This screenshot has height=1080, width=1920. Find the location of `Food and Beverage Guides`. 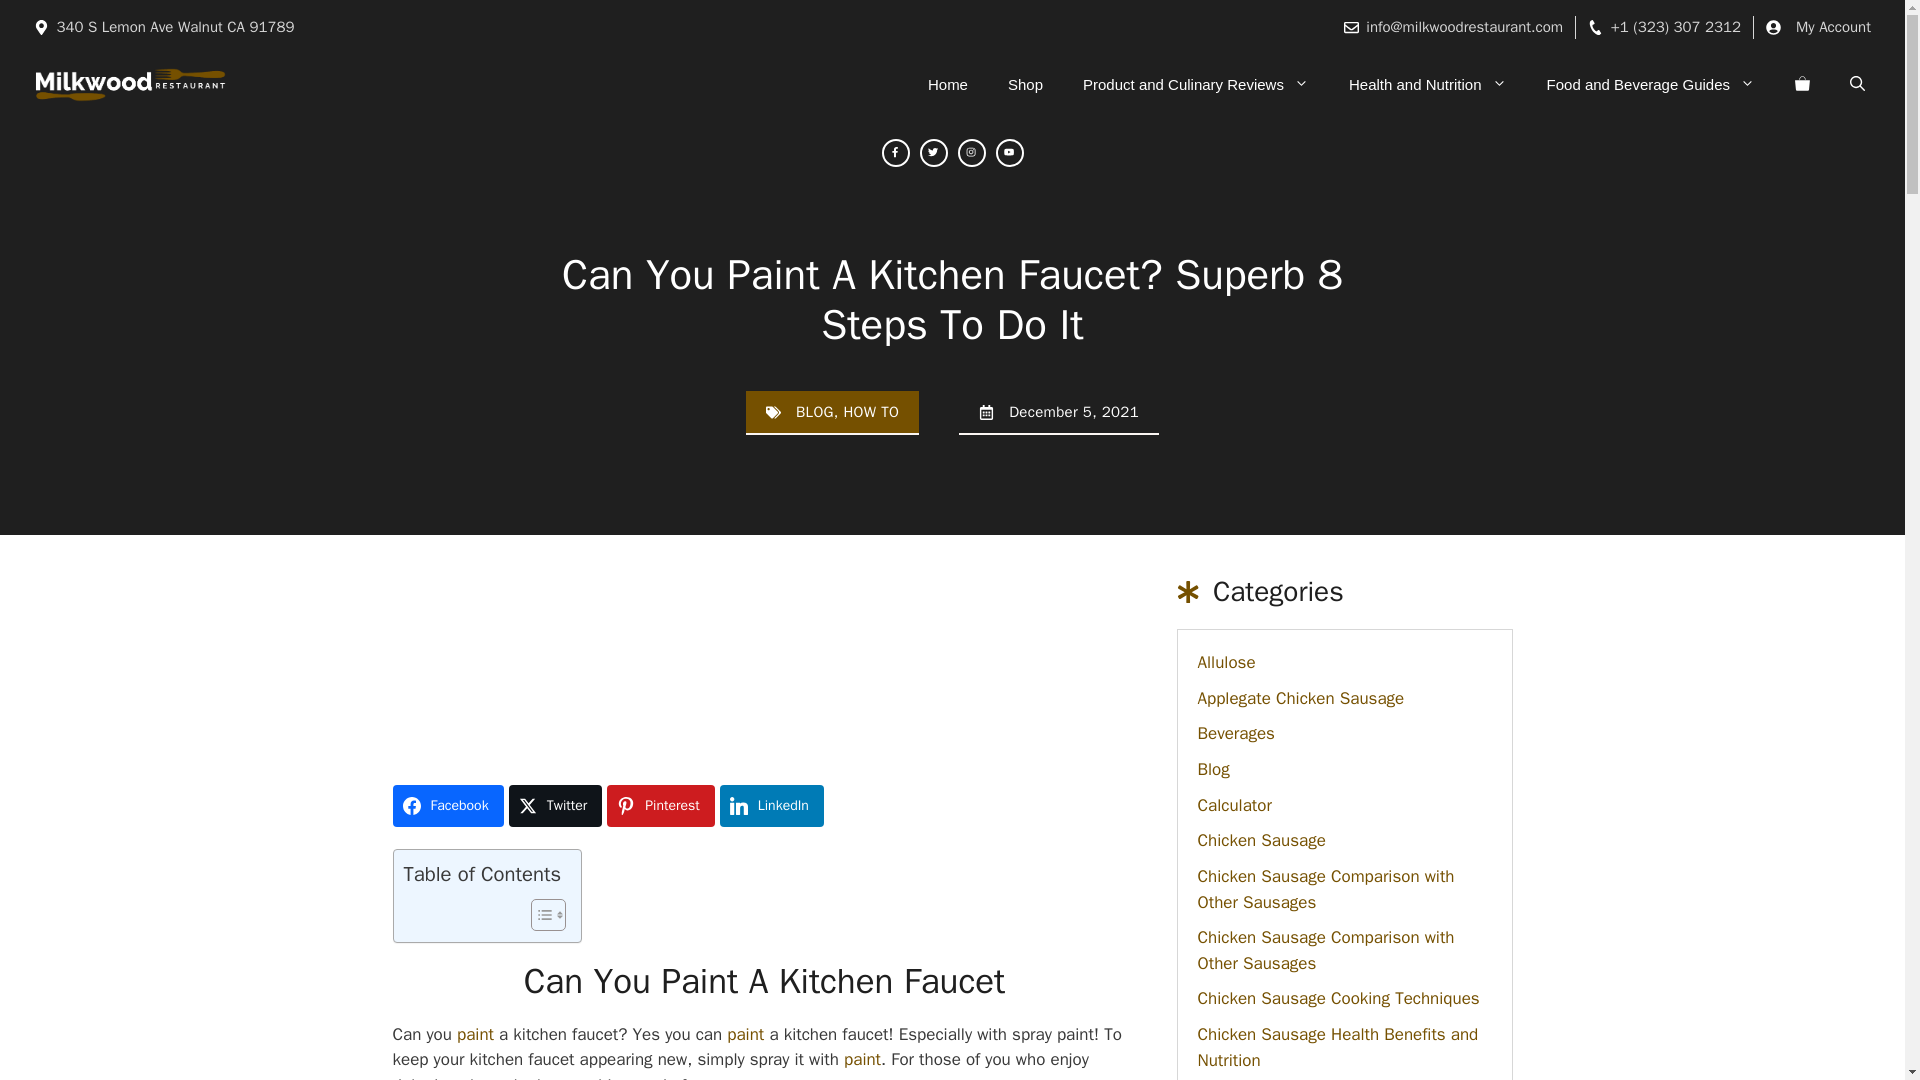

Food and Beverage Guides is located at coordinates (1650, 84).